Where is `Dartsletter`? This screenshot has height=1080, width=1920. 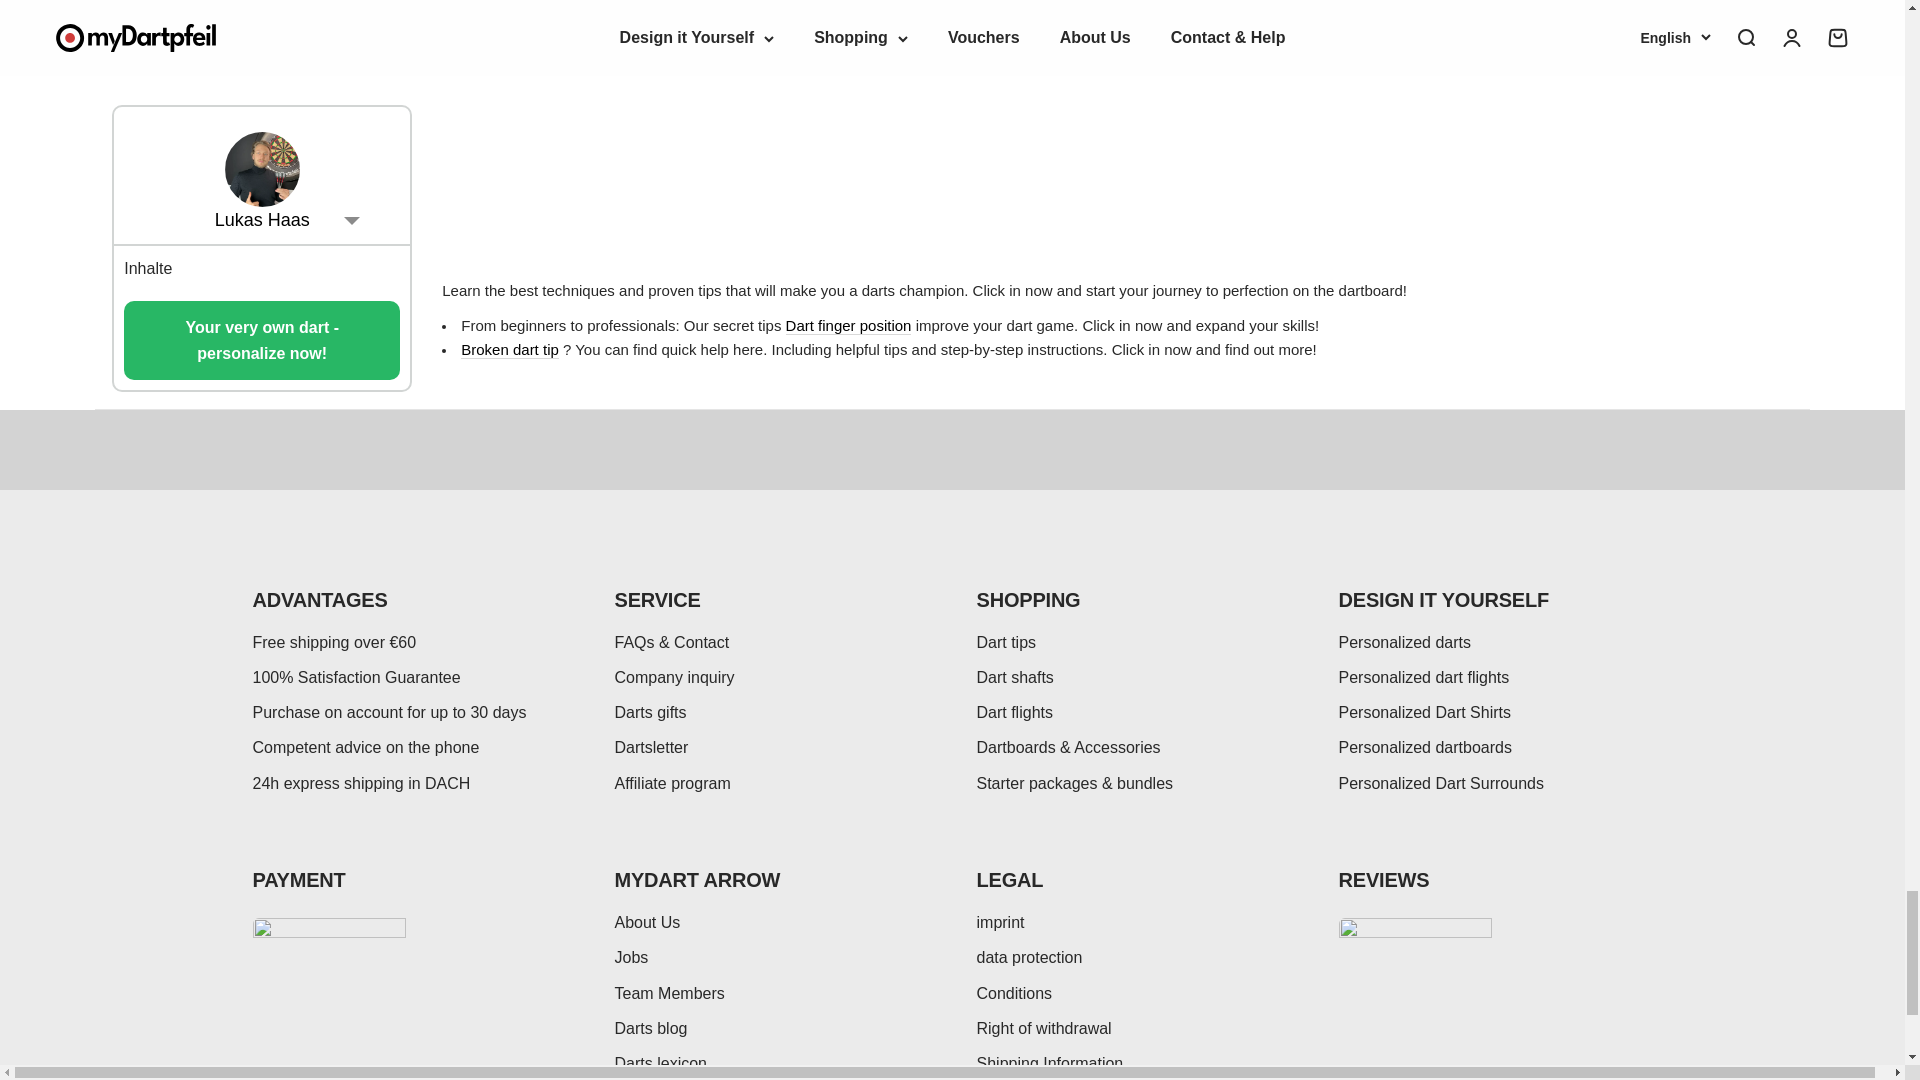 Dartsletter is located at coordinates (650, 747).